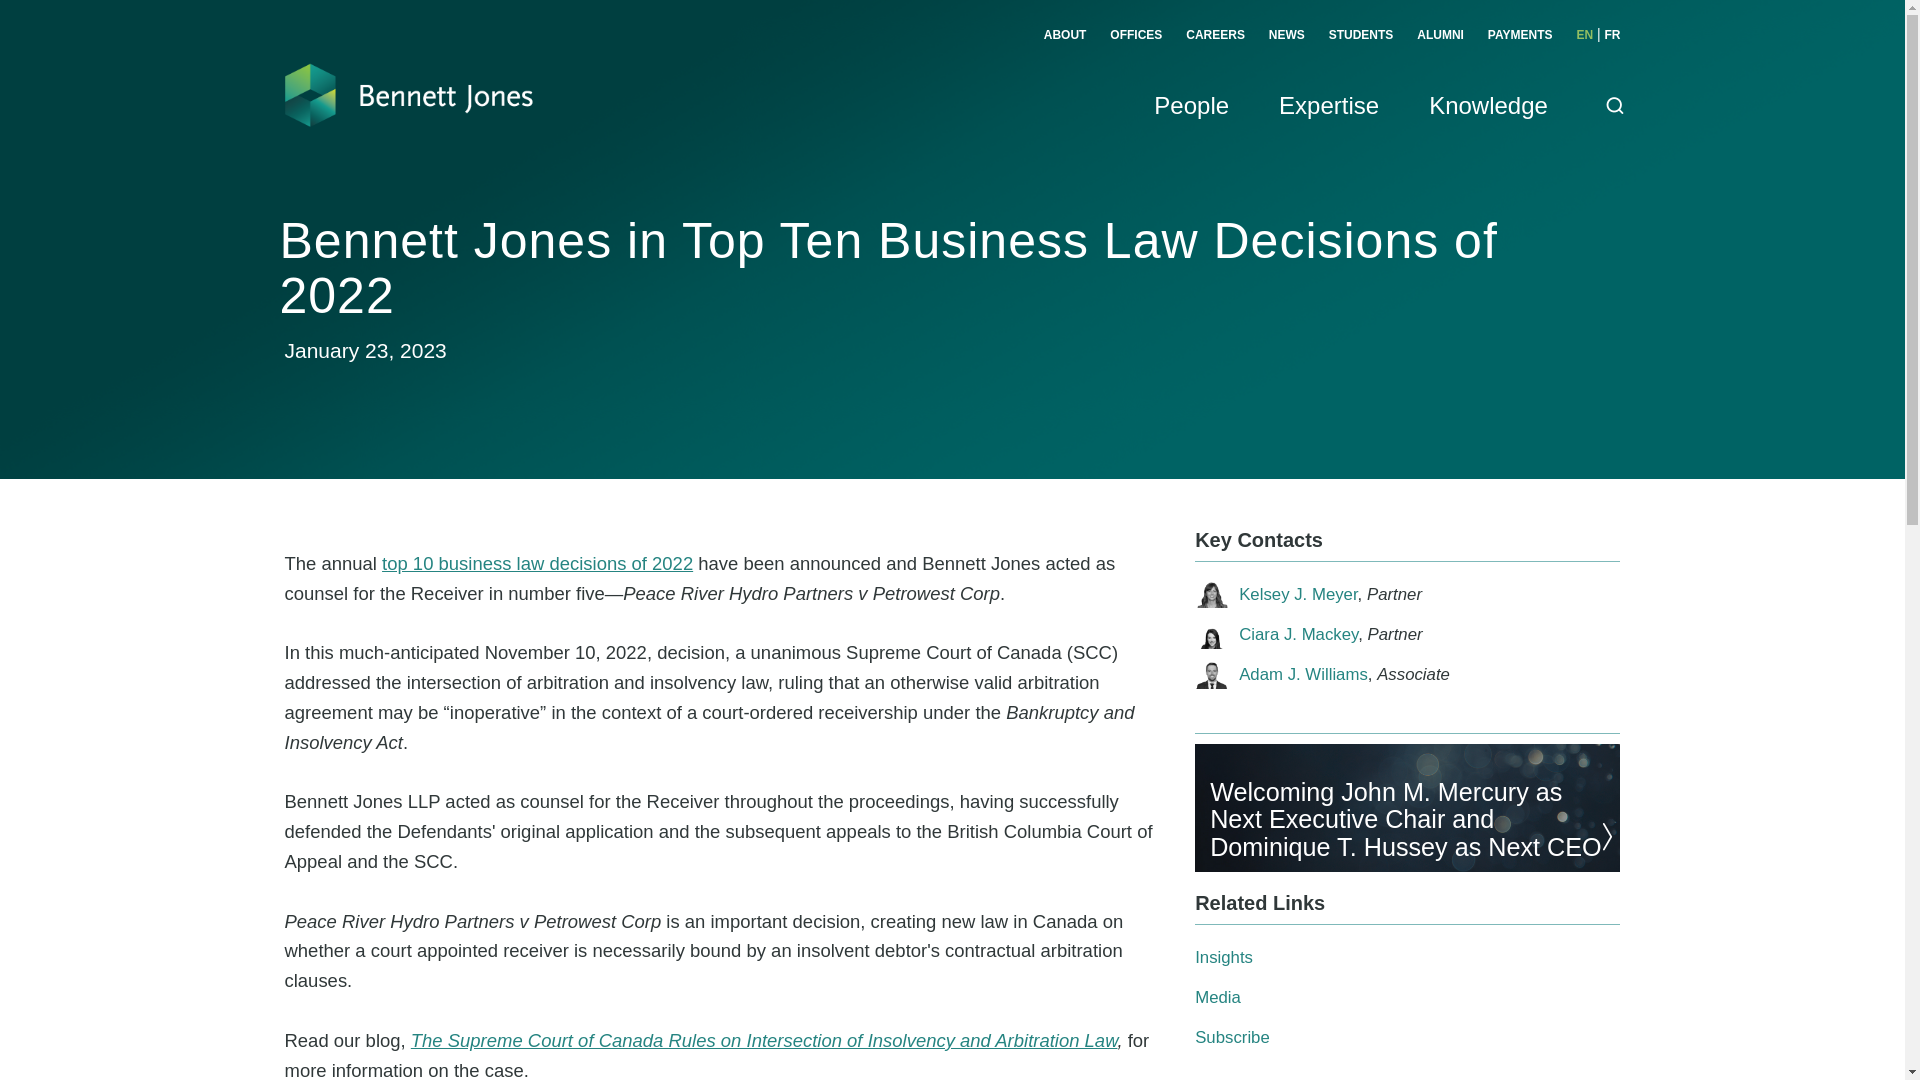 This screenshot has width=1920, height=1080. Describe the element at coordinates (1287, 35) in the screenshot. I see `NEWS` at that location.